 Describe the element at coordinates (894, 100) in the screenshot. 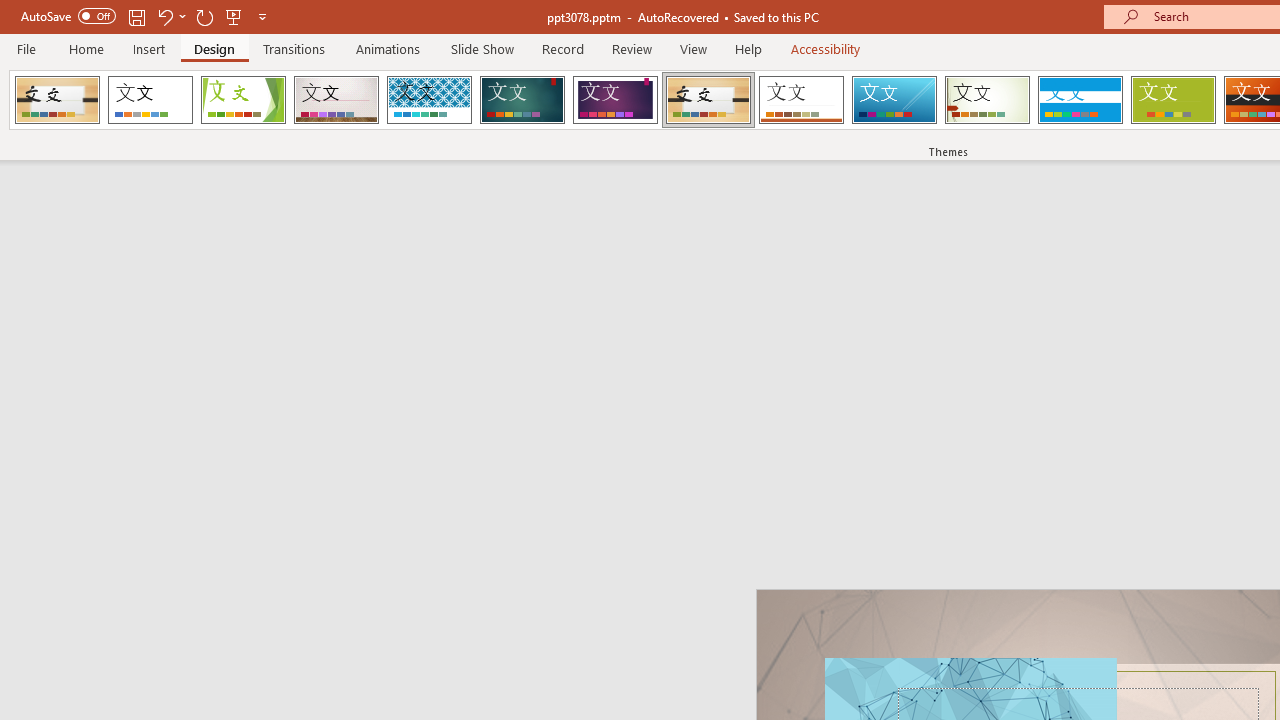

I see `Slice` at that location.